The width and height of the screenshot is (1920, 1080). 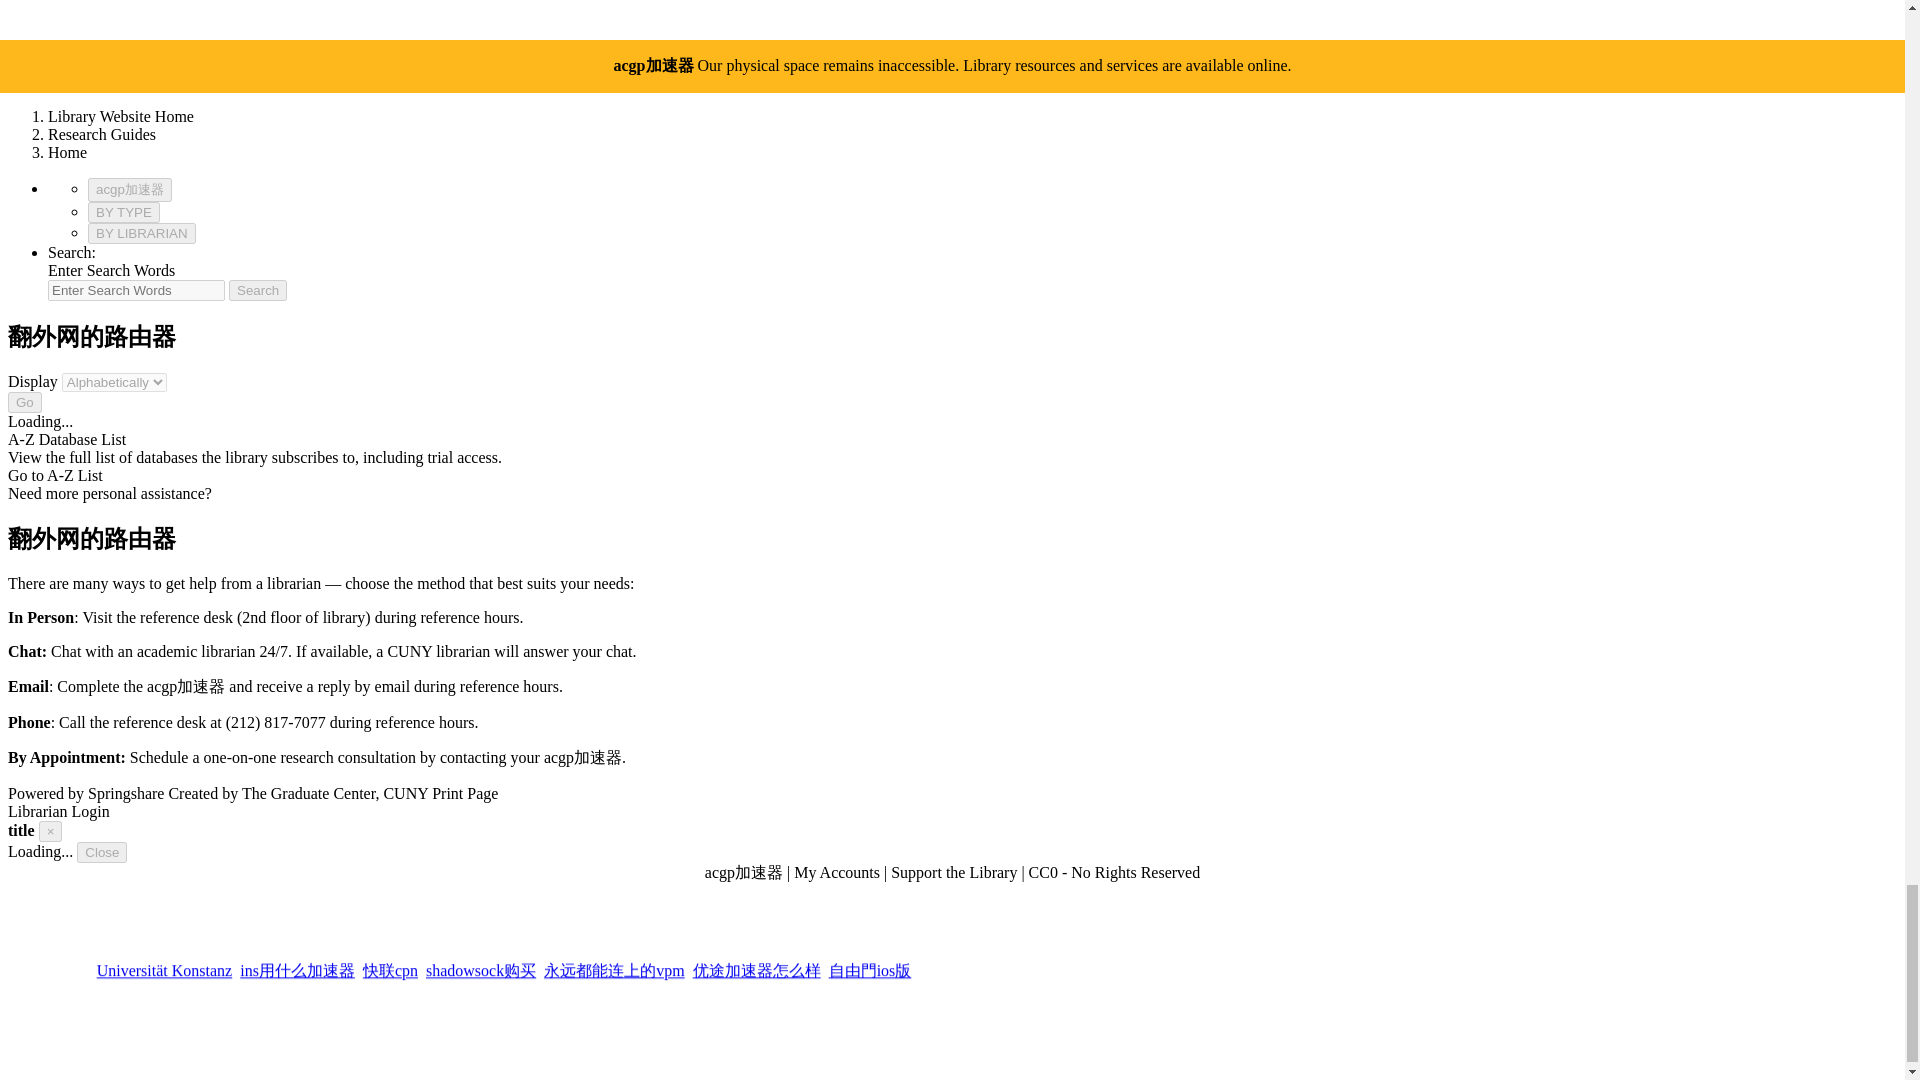 I want to click on BY LIBRARIAN, so click(x=142, y=233).